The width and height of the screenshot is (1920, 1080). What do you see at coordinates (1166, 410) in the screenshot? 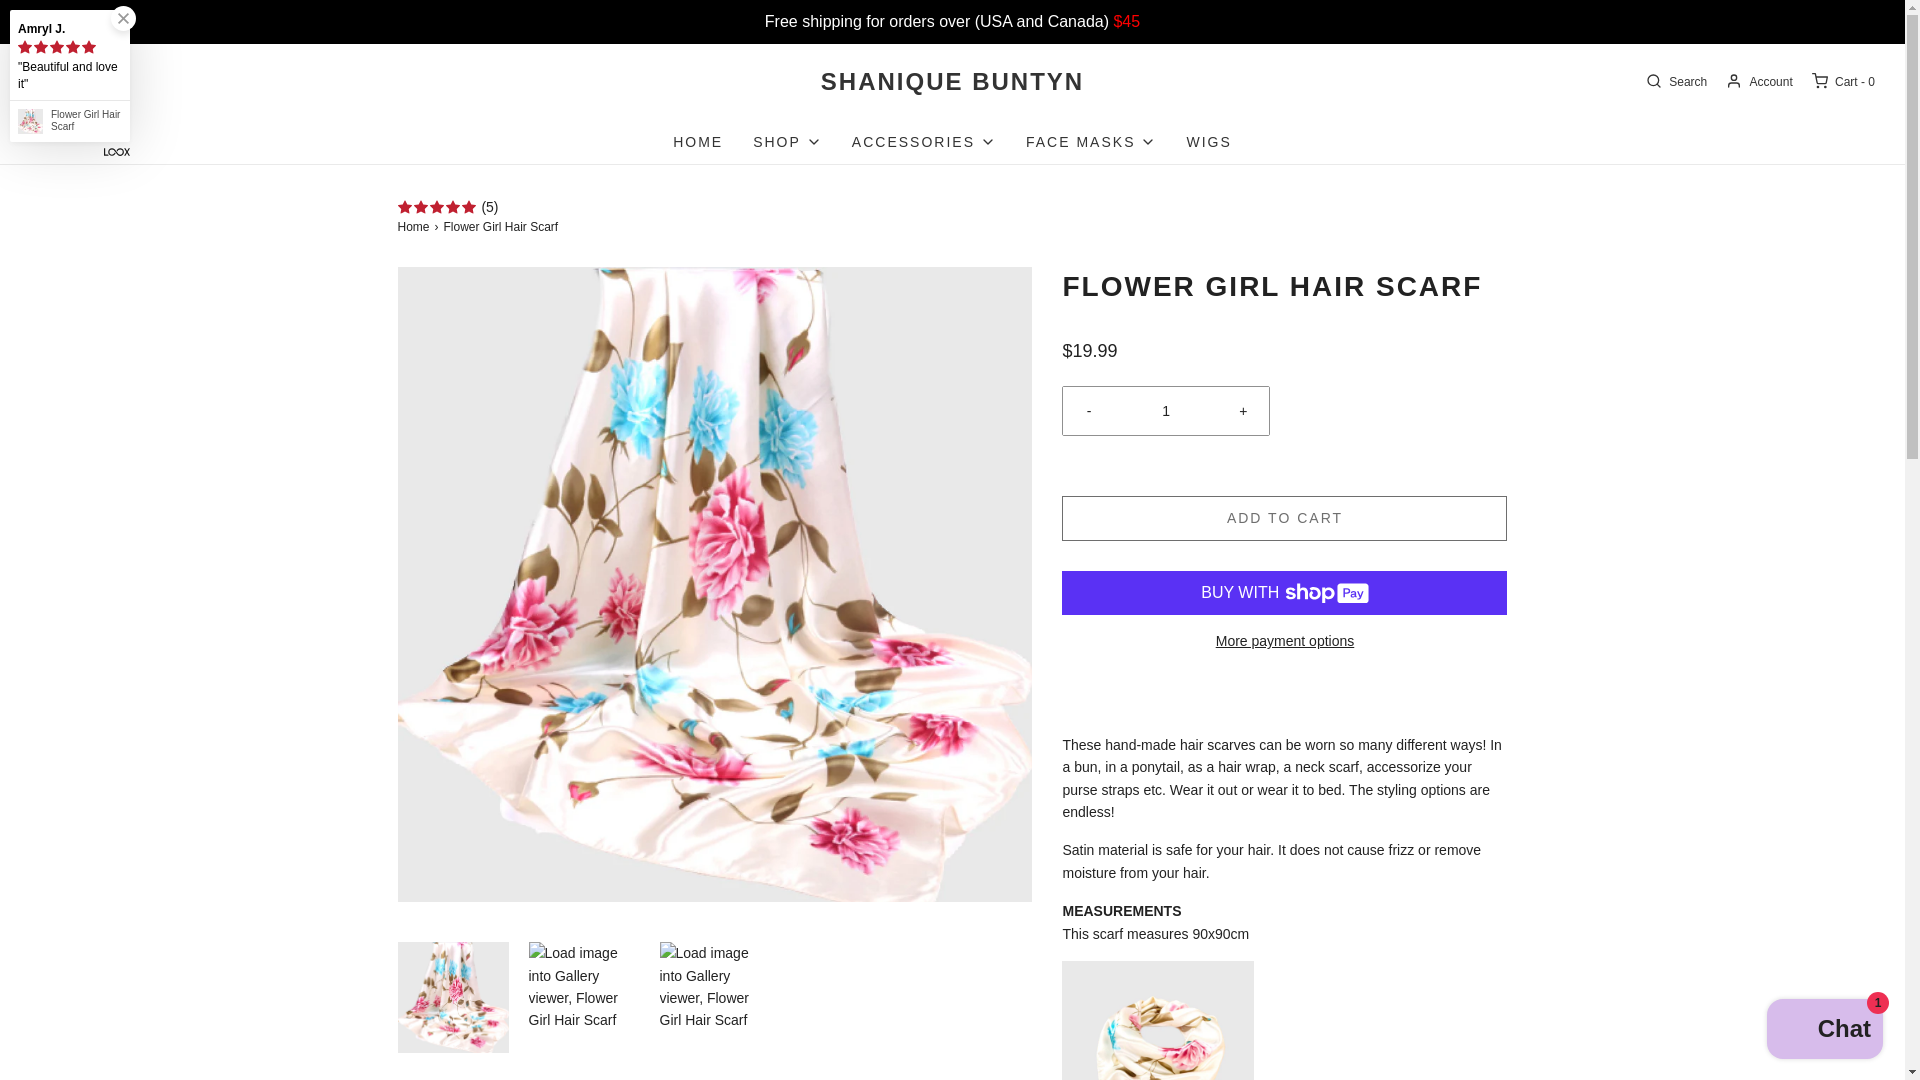
I see `1` at bounding box center [1166, 410].